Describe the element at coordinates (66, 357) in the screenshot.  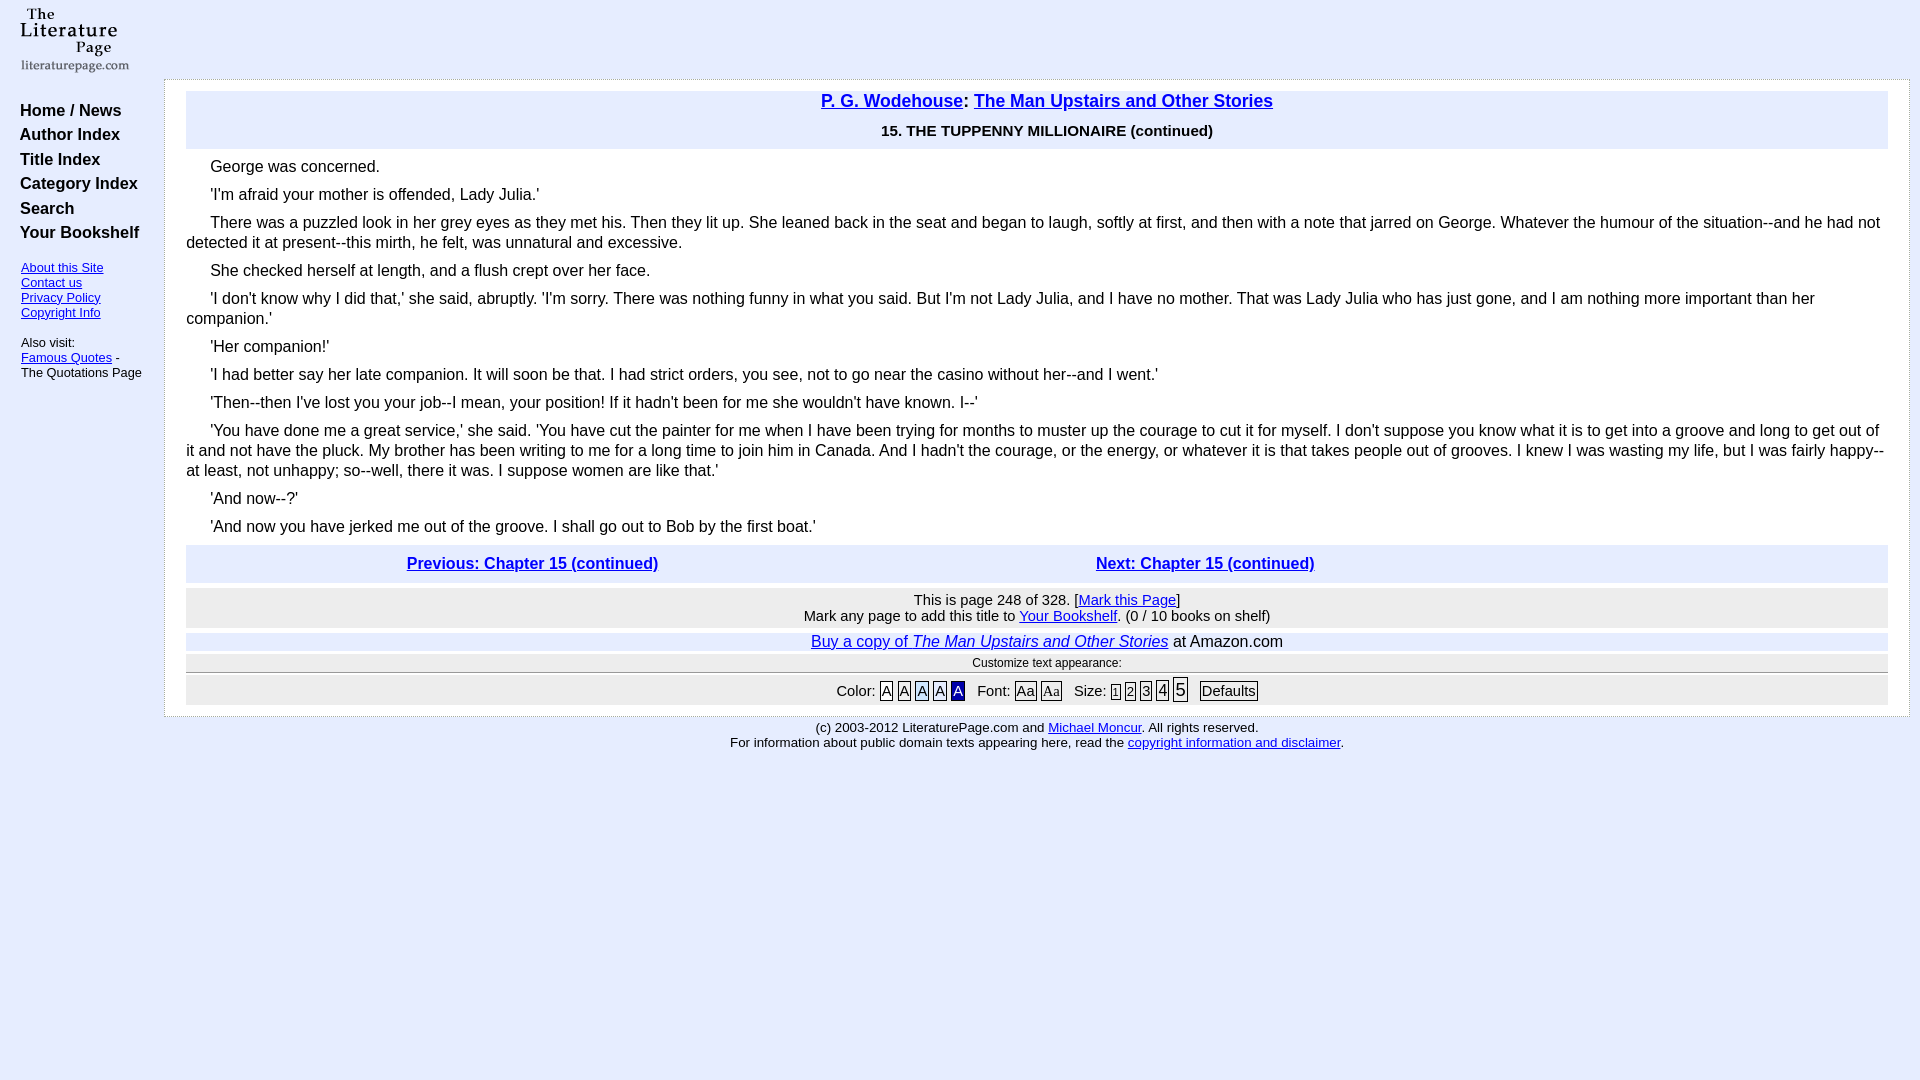
I see `Famous Quotes` at that location.